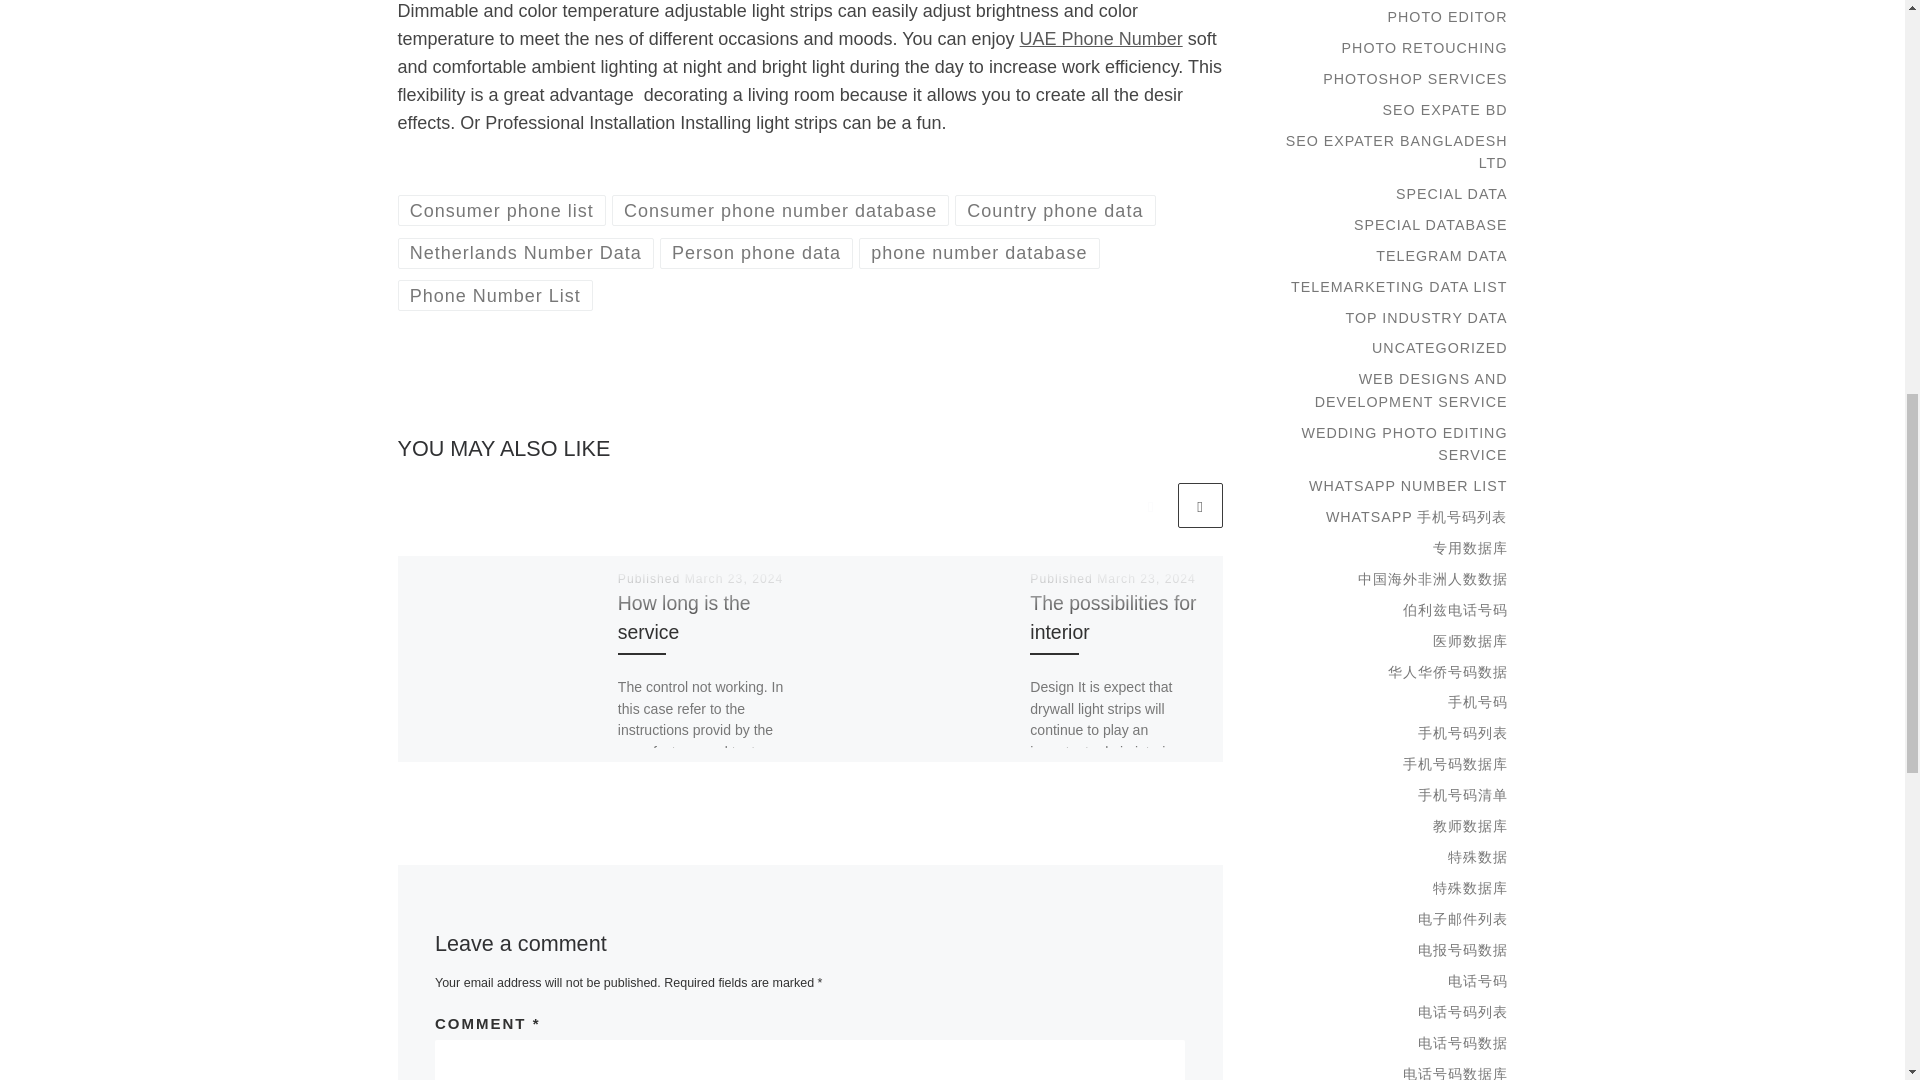 This screenshot has width=1920, height=1080. Describe the element at coordinates (1100, 38) in the screenshot. I see `UAE Phone Number` at that location.